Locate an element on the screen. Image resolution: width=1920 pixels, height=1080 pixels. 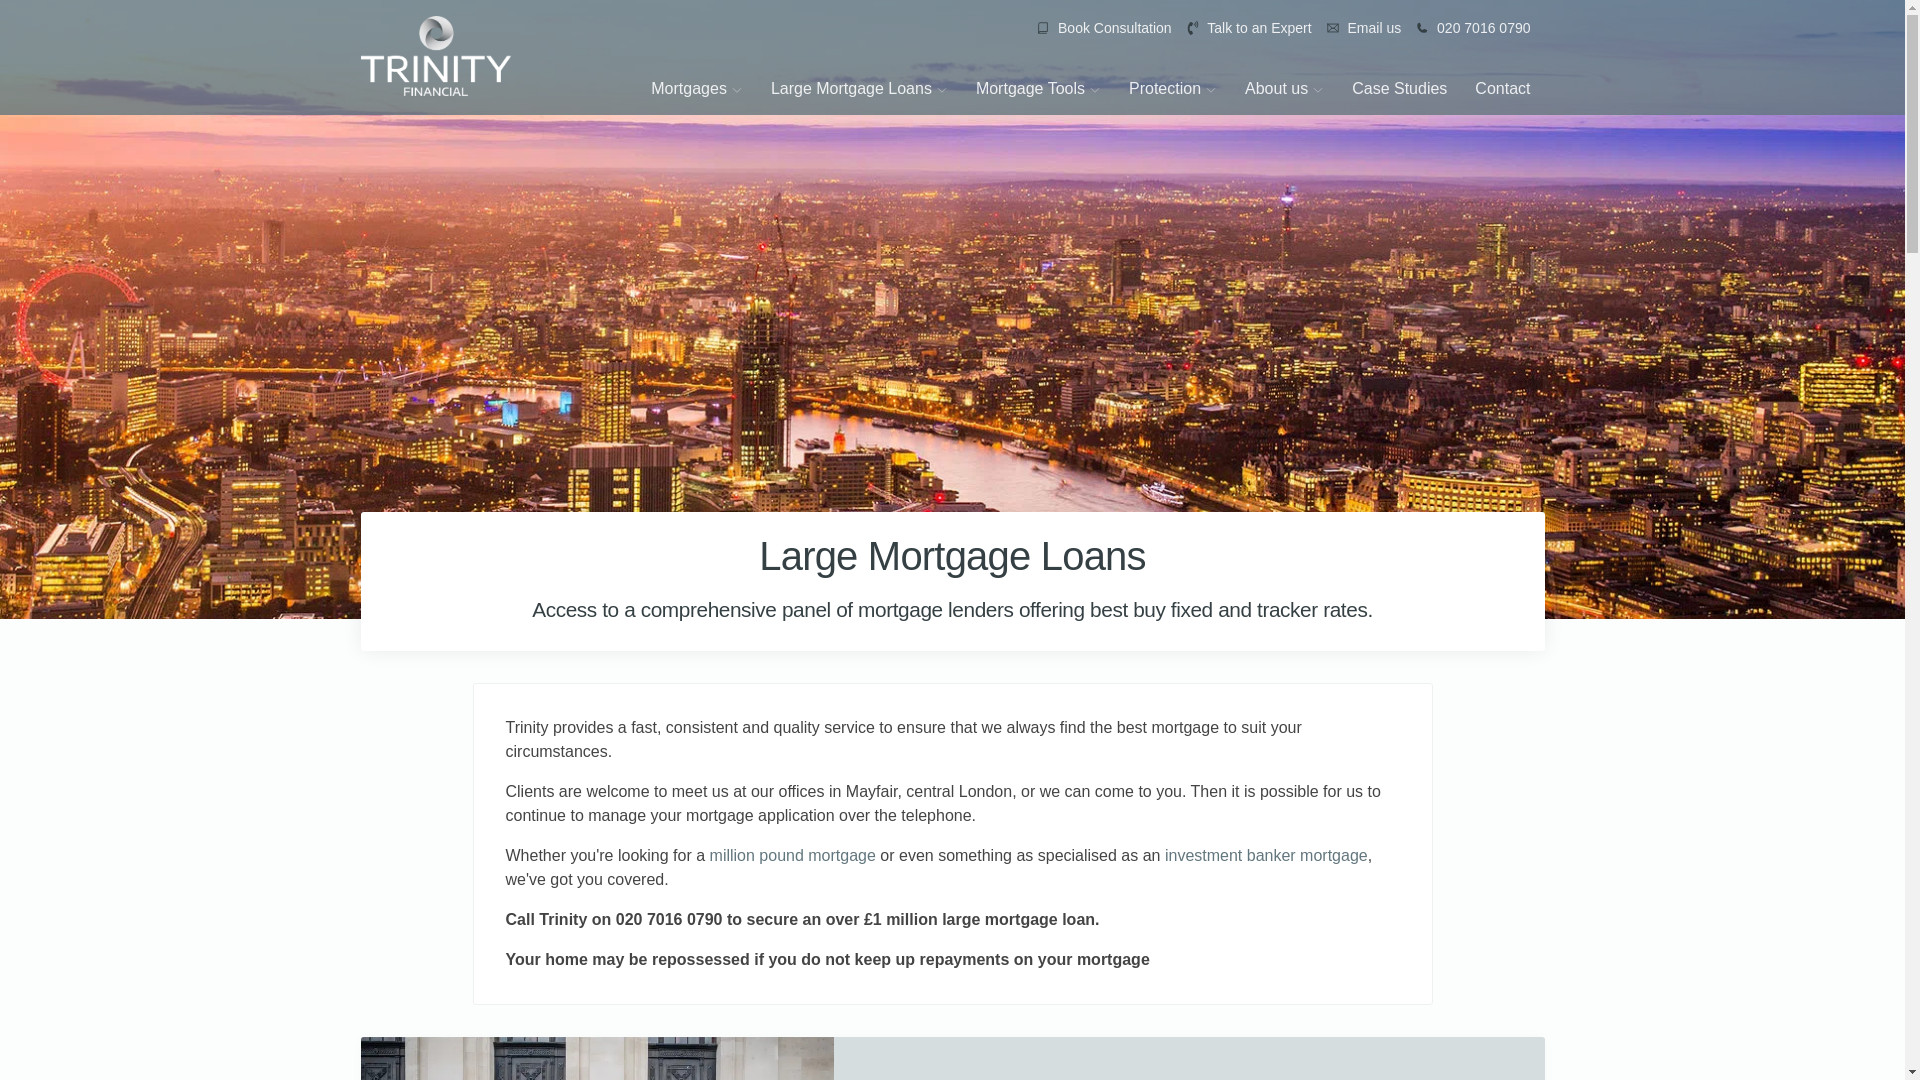
Mortgage Tools is located at coordinates (1038, 88).